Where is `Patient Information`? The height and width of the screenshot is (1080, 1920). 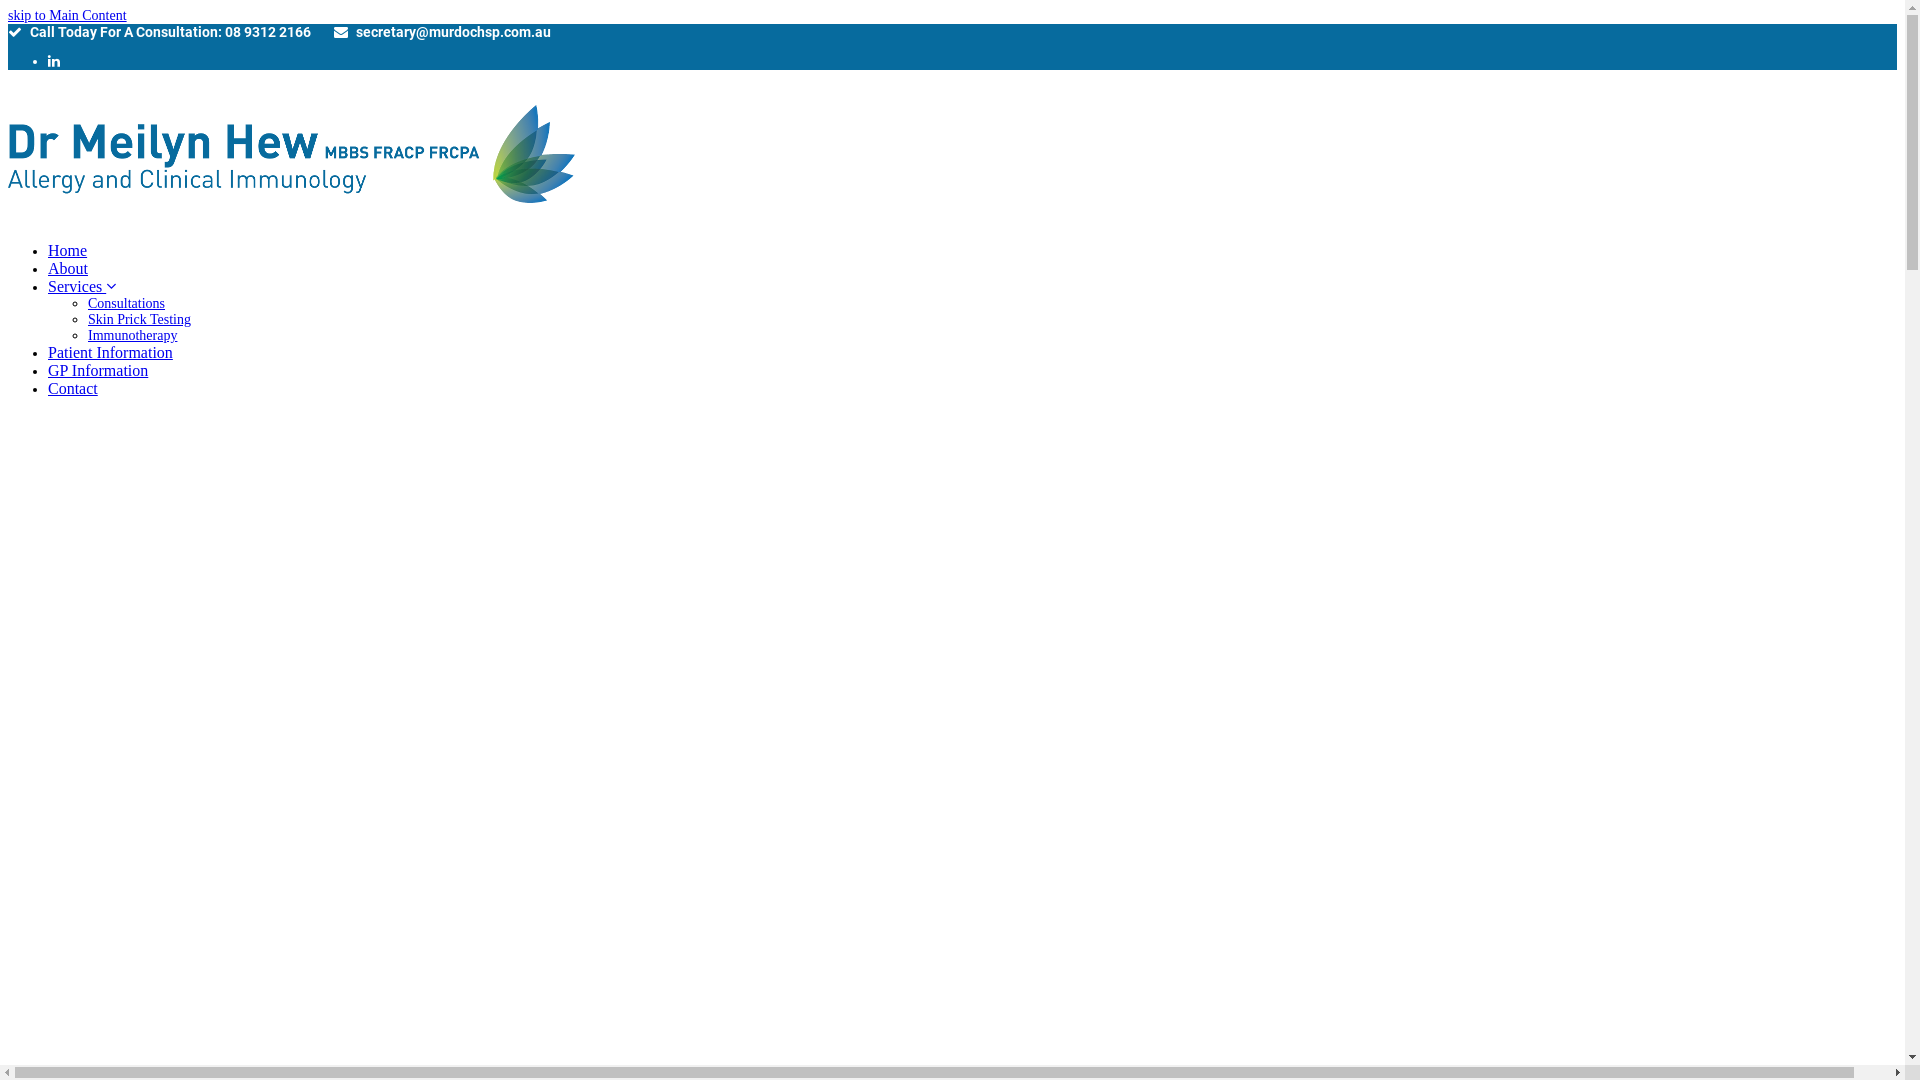
Patient Information is located at coordinates (110, 354).